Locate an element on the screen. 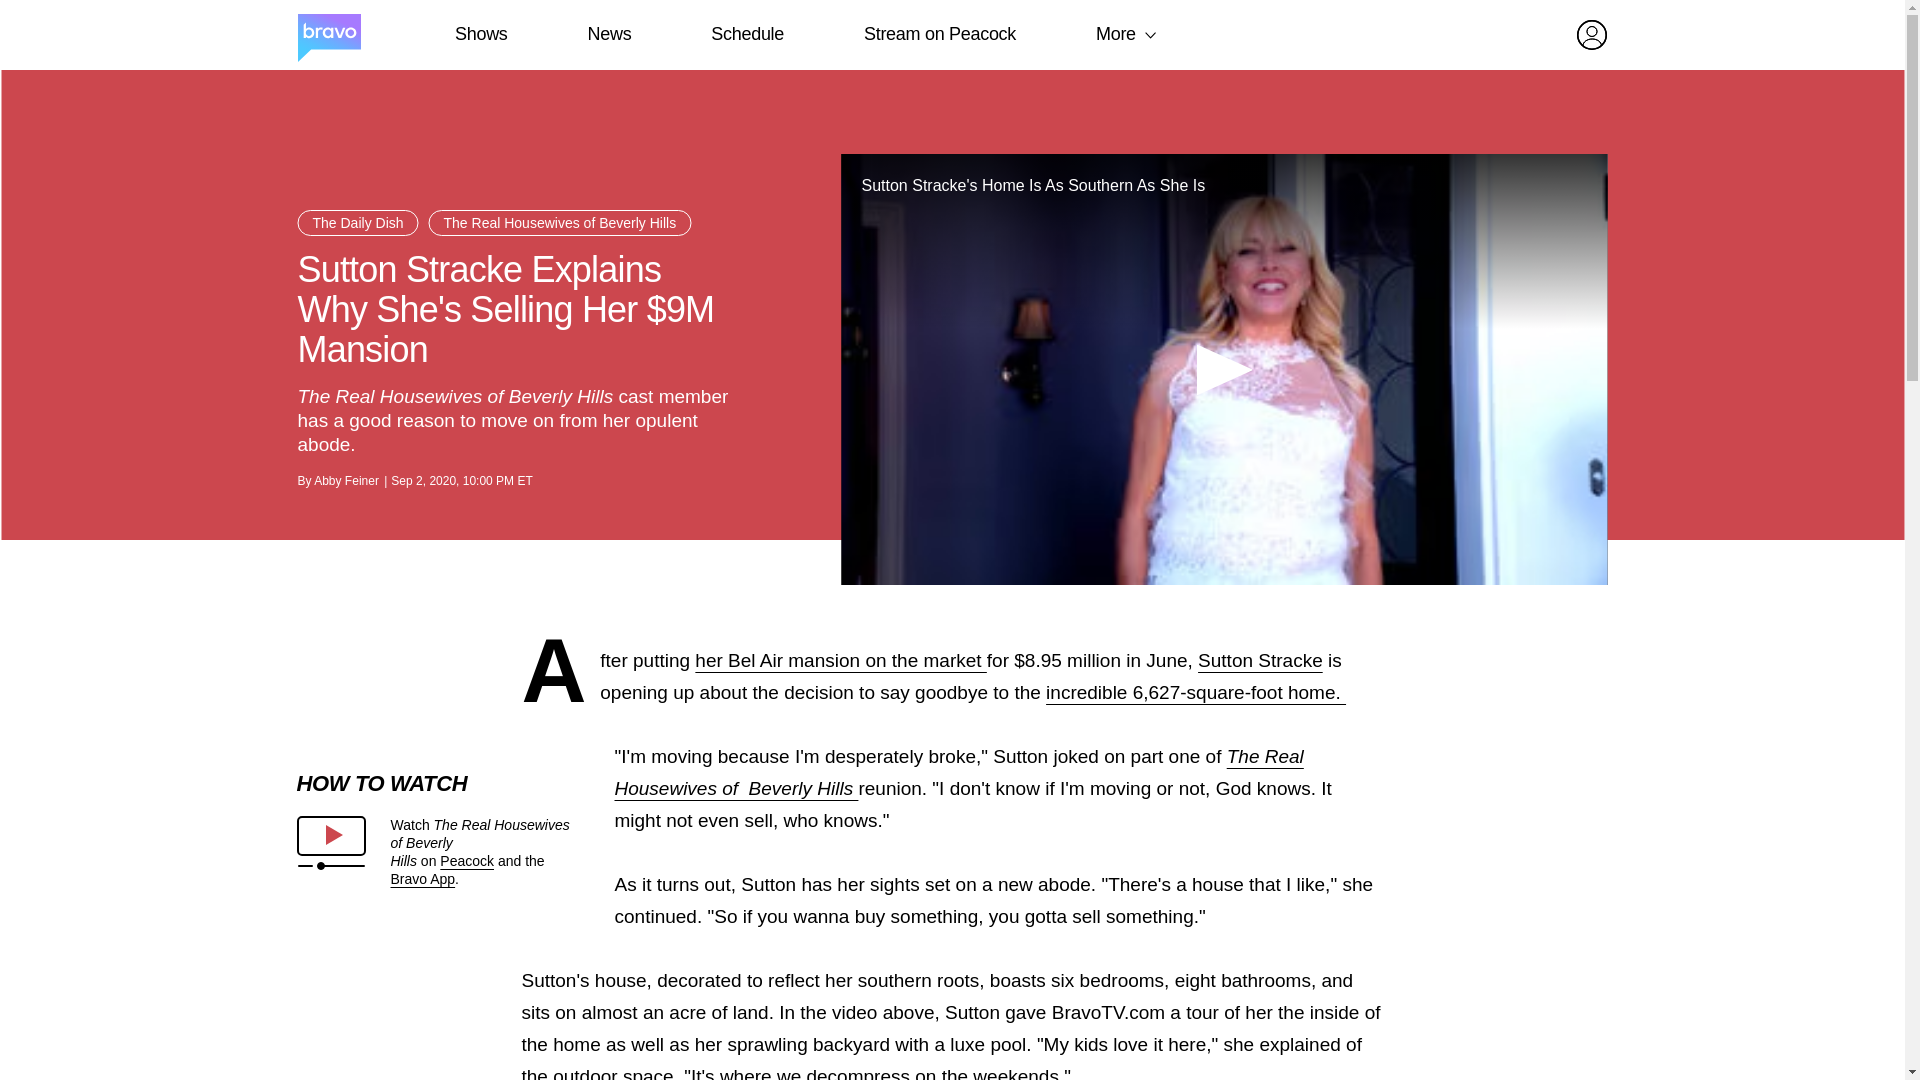 The image size is (1920, 1080). Home is located at coordinates (328, 35).